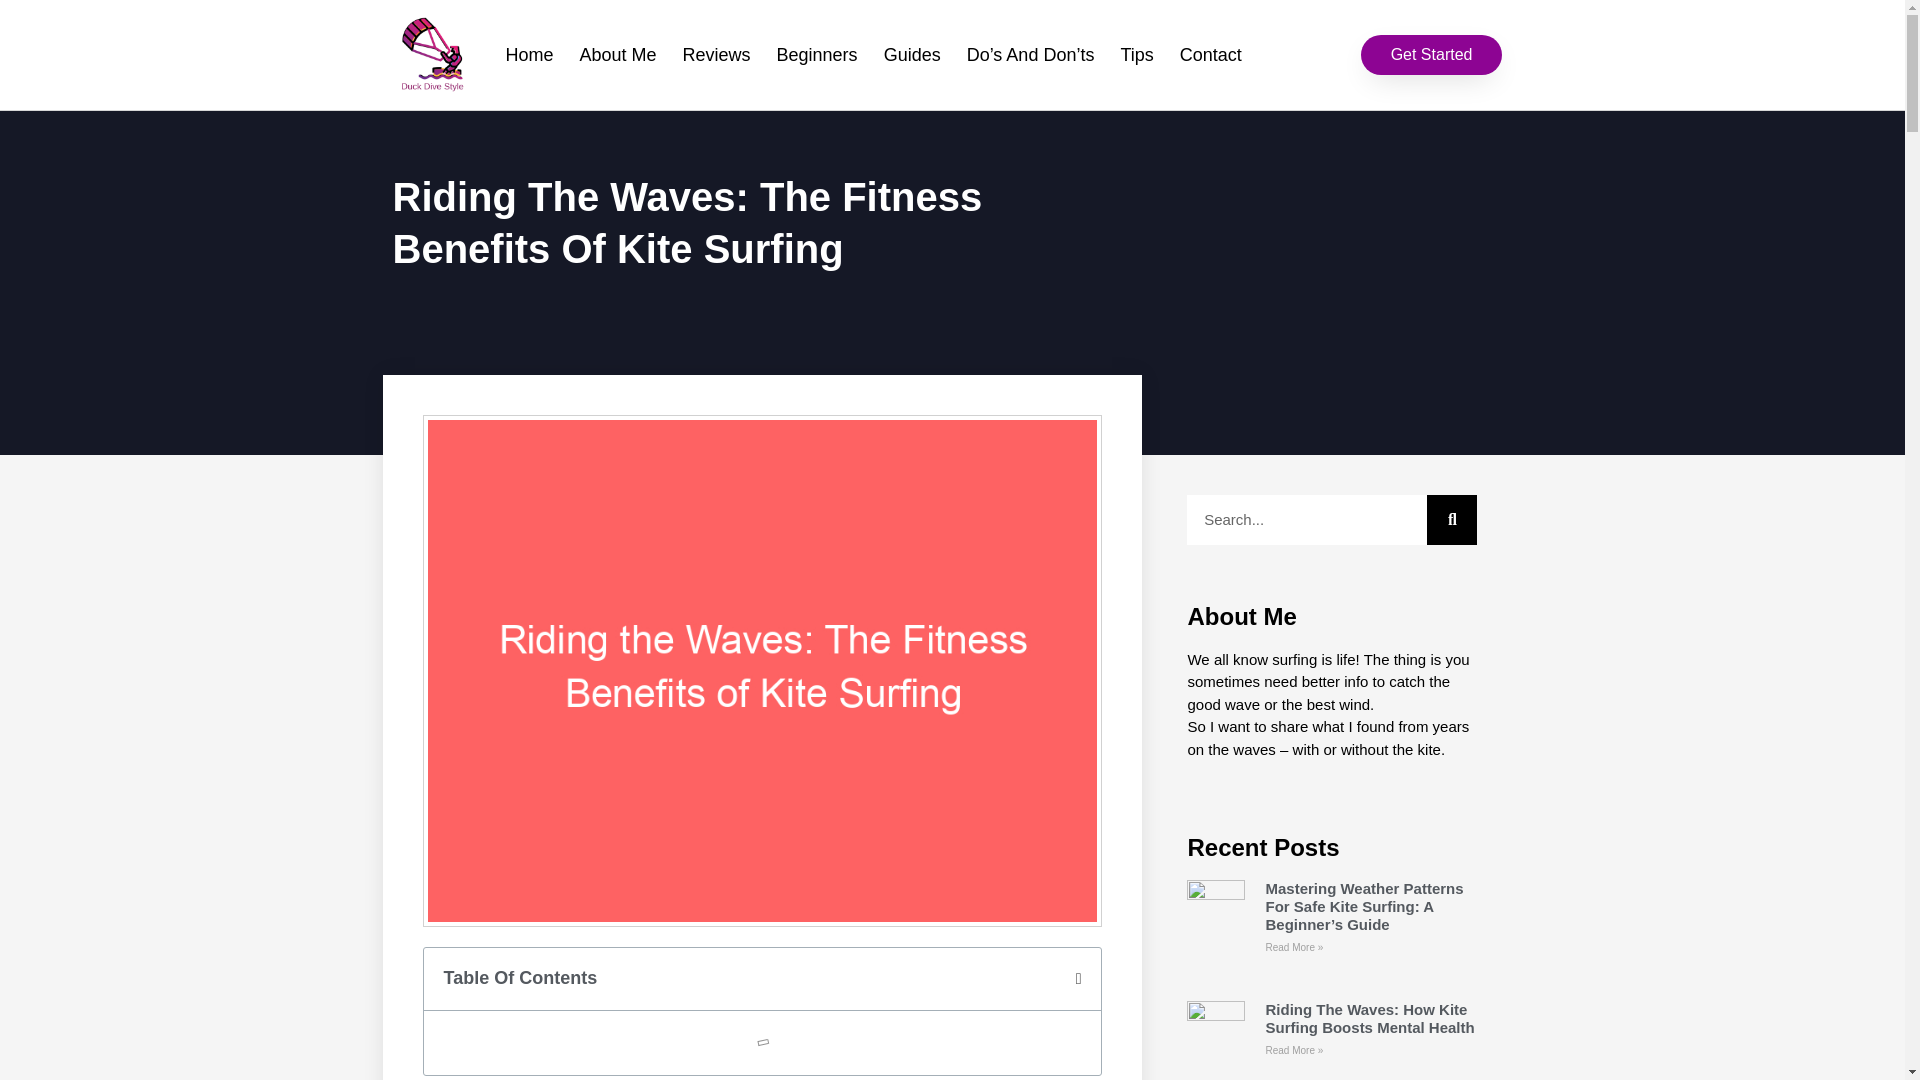  What do you see at coordinates (617, 54) in the screenshot?
I see `About Me` at bounding box center [617, 54].